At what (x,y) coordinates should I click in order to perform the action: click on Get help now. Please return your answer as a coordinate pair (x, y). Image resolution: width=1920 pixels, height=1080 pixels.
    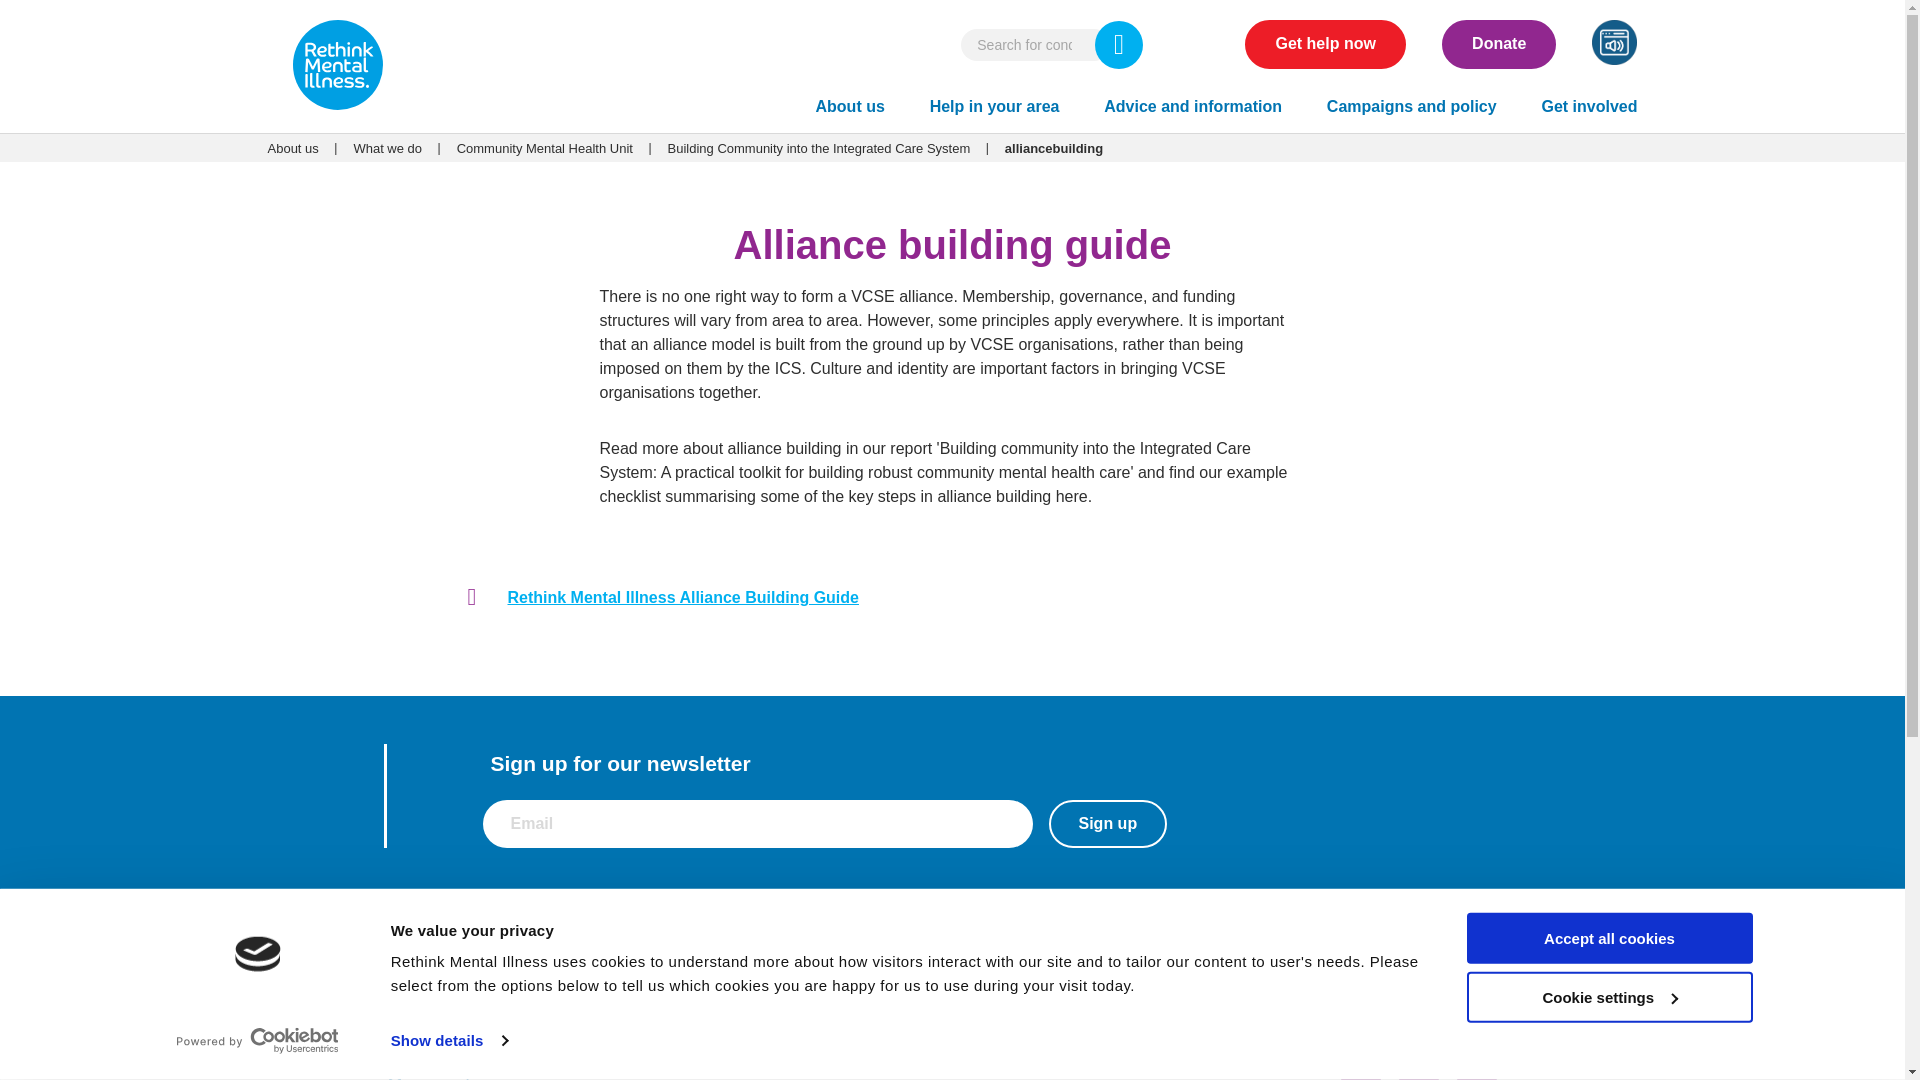
    Looking at the image, I should click on (1324, 44).